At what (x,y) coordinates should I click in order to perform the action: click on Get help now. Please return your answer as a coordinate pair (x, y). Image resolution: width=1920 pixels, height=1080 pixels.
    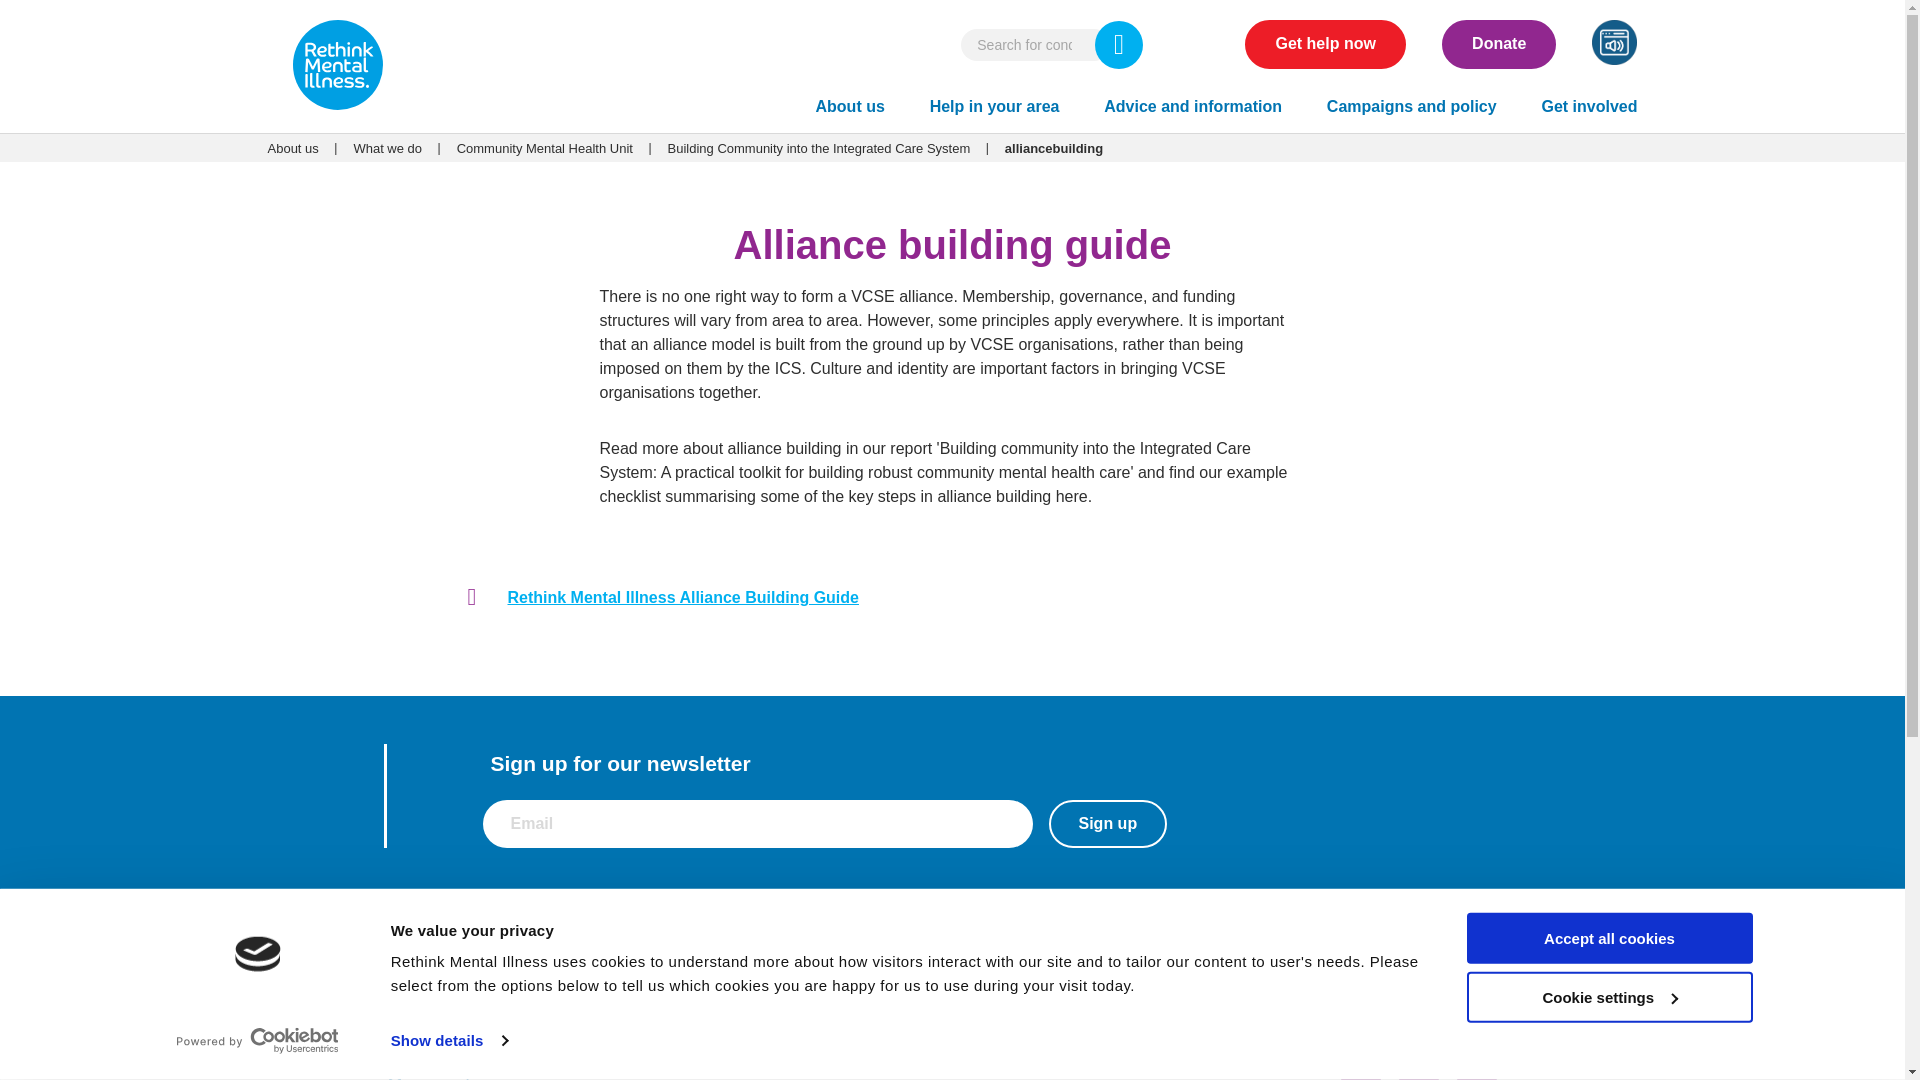
    Looking at the image, I should click on (1324, 44).